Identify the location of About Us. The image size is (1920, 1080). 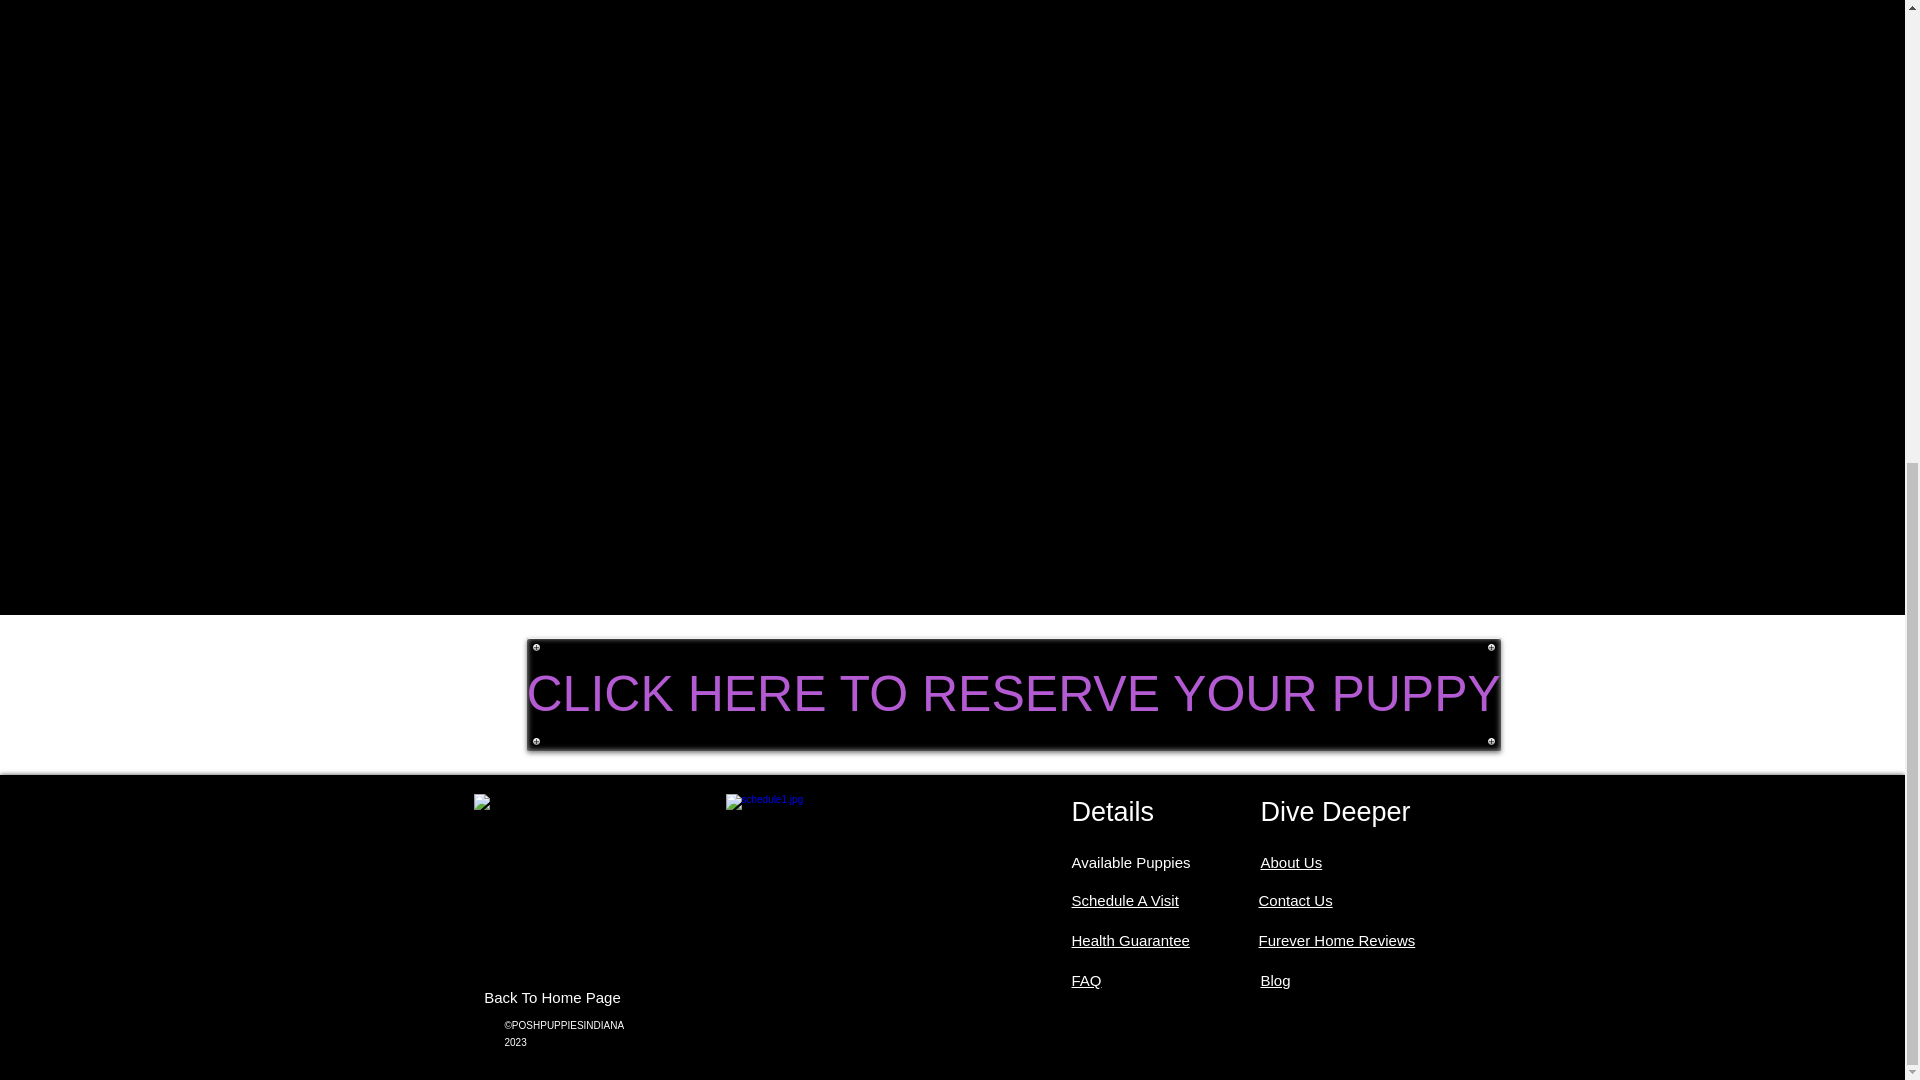
(1290, 862).